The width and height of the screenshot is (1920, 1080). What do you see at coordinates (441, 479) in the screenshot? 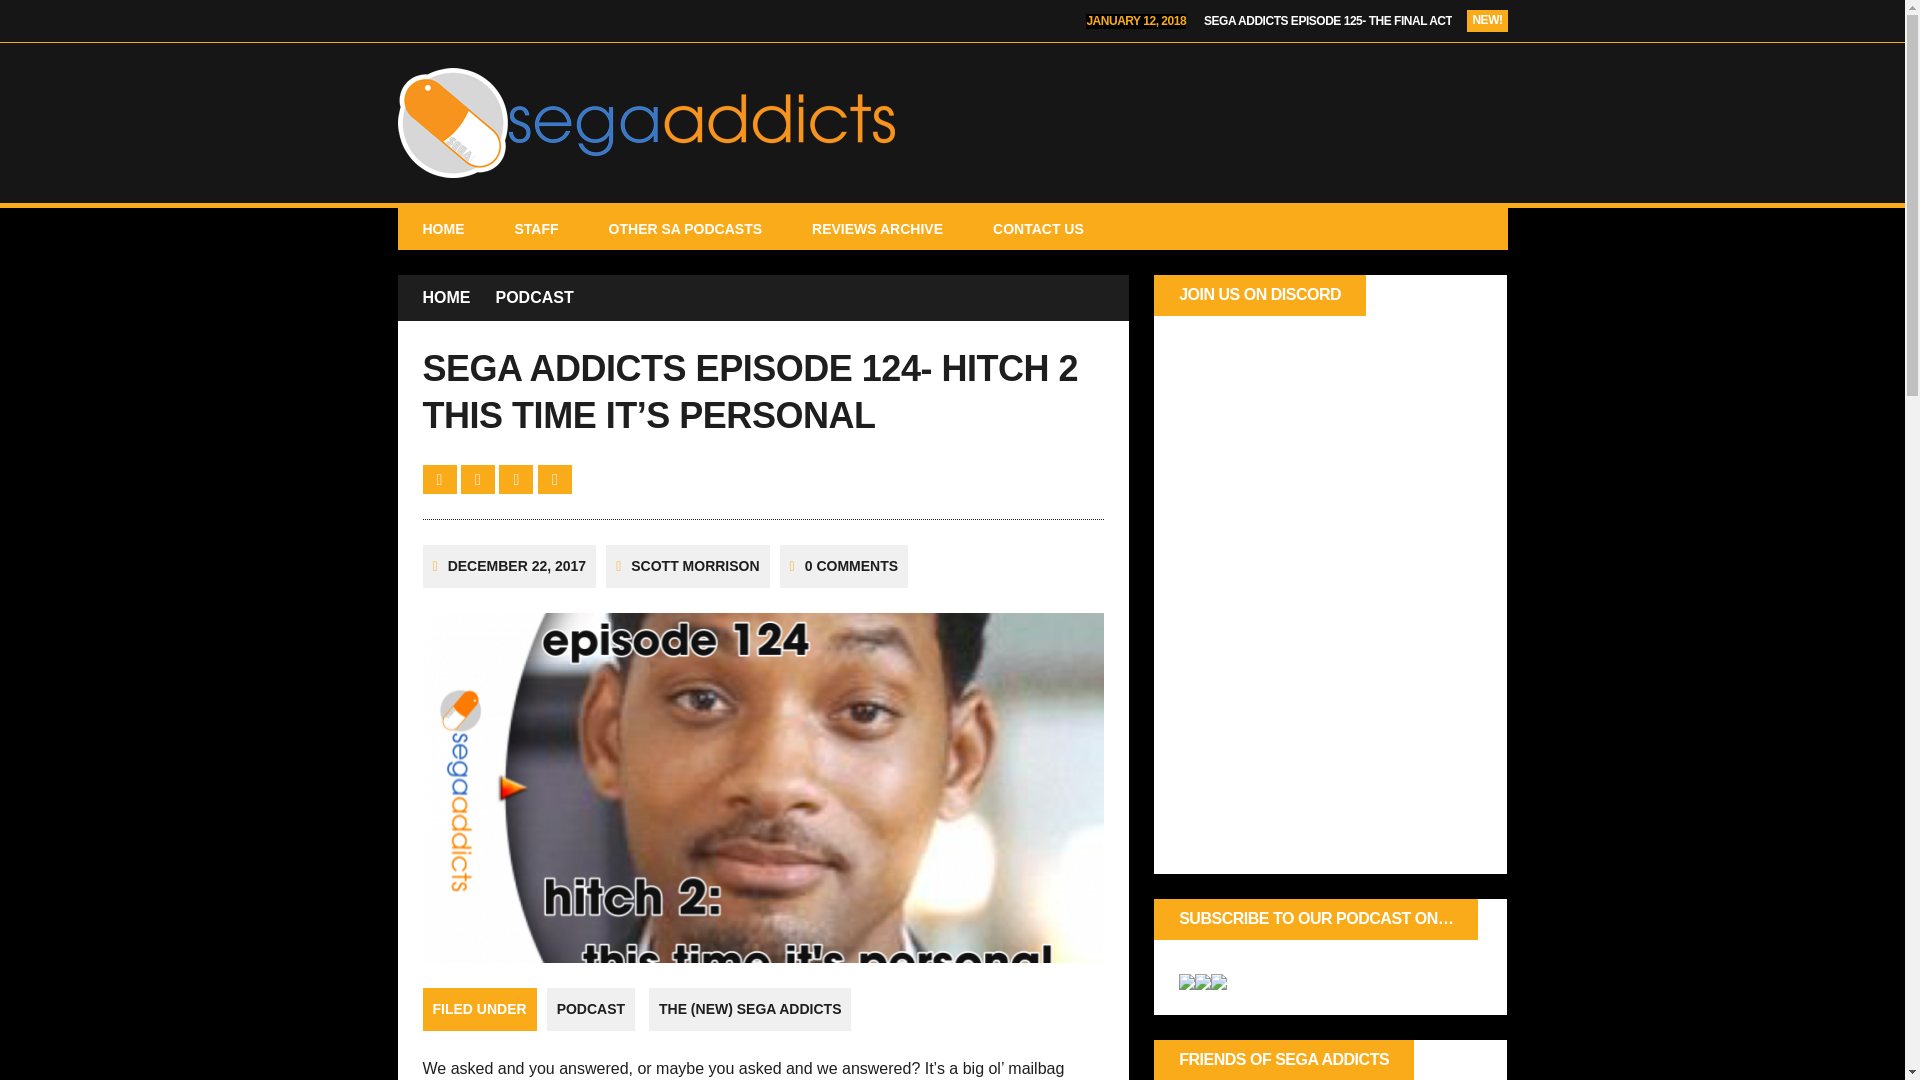
I see `Share on Facebook` at bounding box center [441, 479].